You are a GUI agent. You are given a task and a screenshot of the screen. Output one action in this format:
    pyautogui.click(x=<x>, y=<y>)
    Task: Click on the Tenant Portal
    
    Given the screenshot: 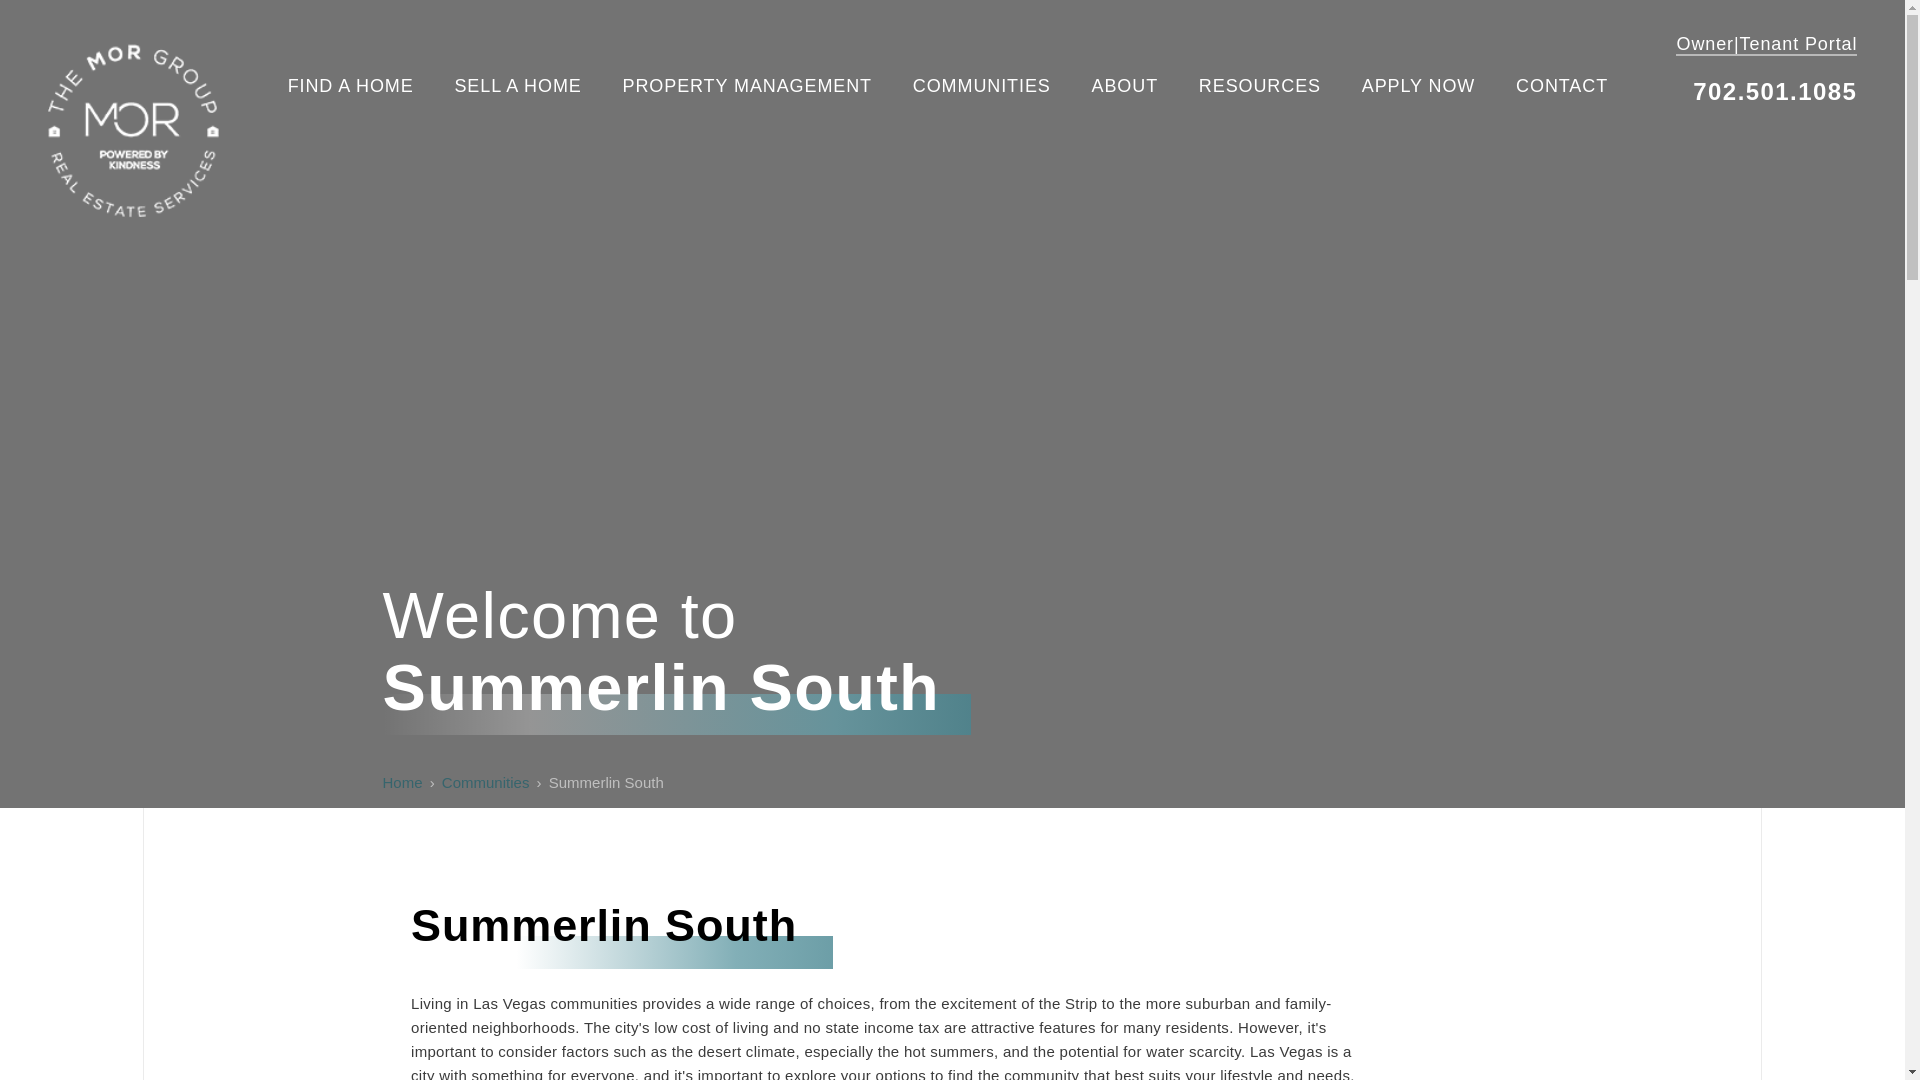 What is the action you would take?
    pyautogui.click(x=1798, y=44)
    